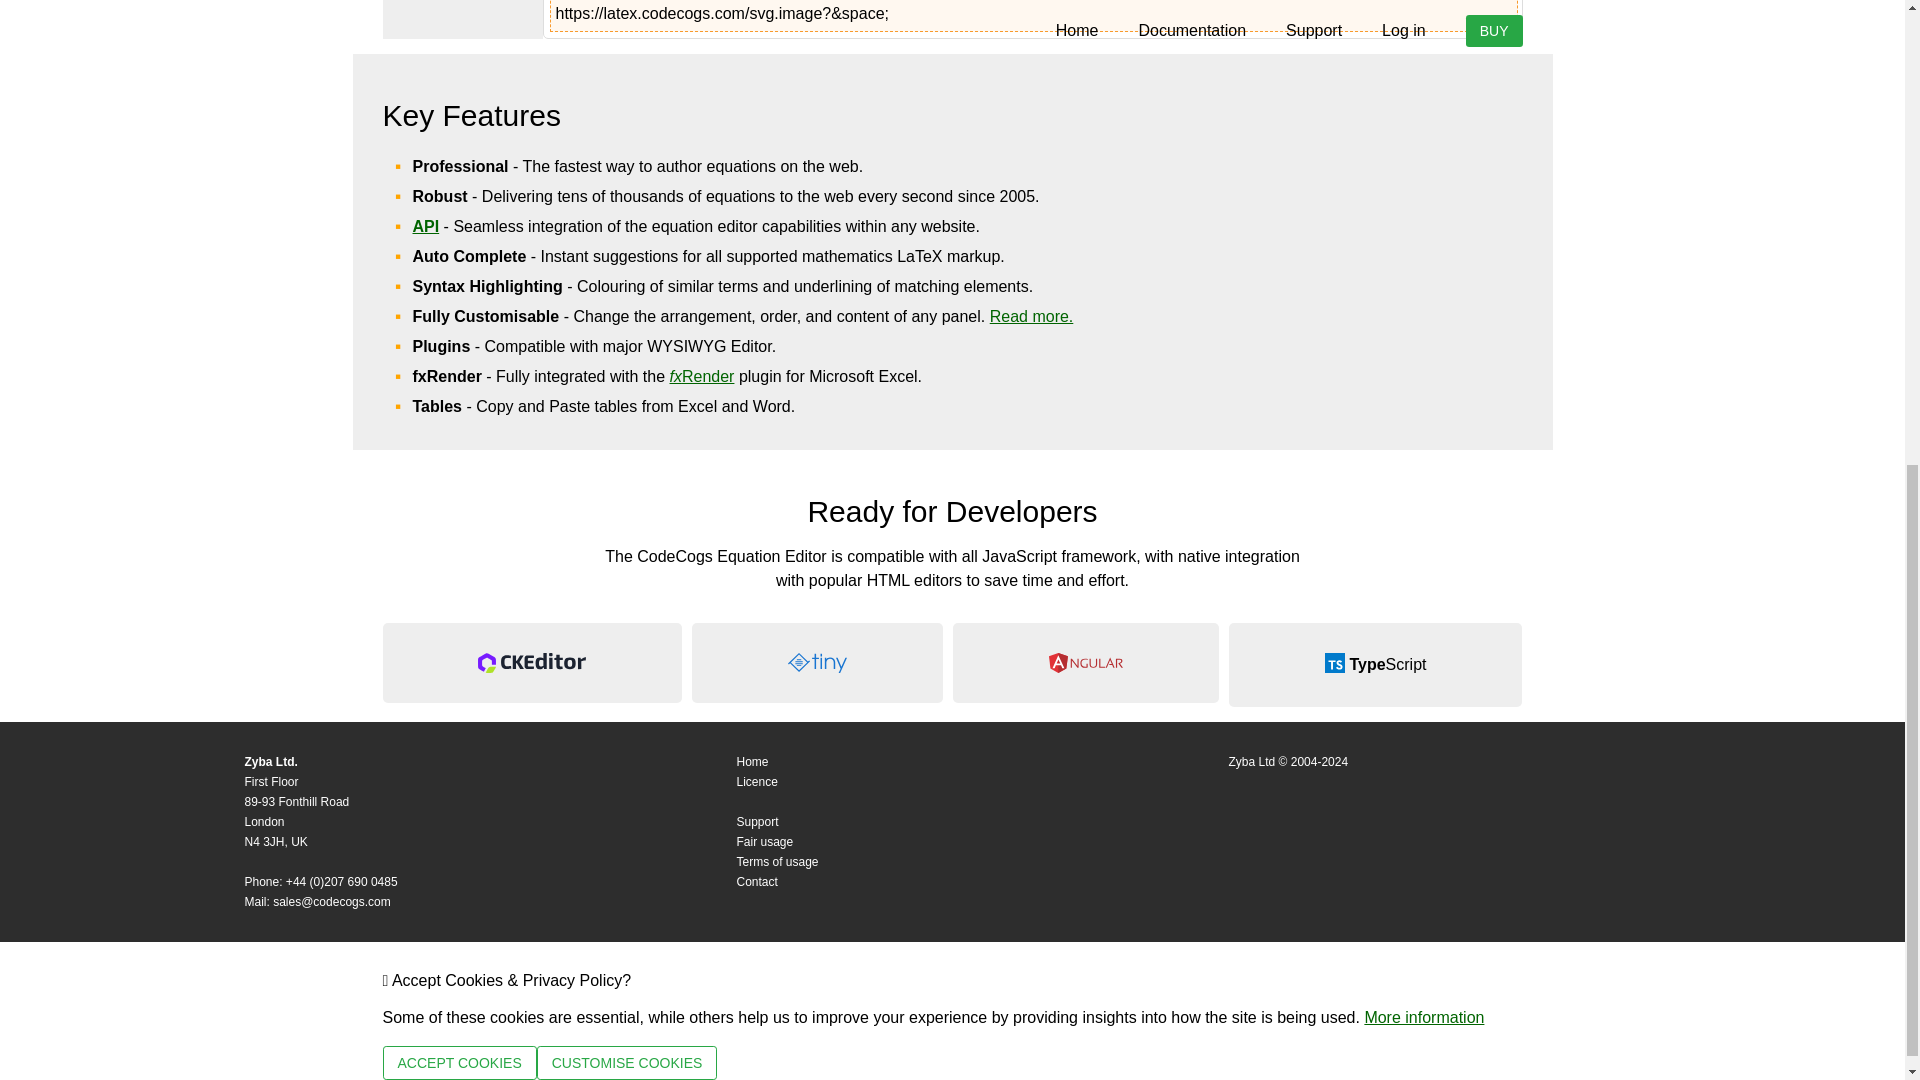 This screenshot has width=1920, height=1080. Describe the element at coordinates (756, 822) in the screenshot. I see `Support` at that location.